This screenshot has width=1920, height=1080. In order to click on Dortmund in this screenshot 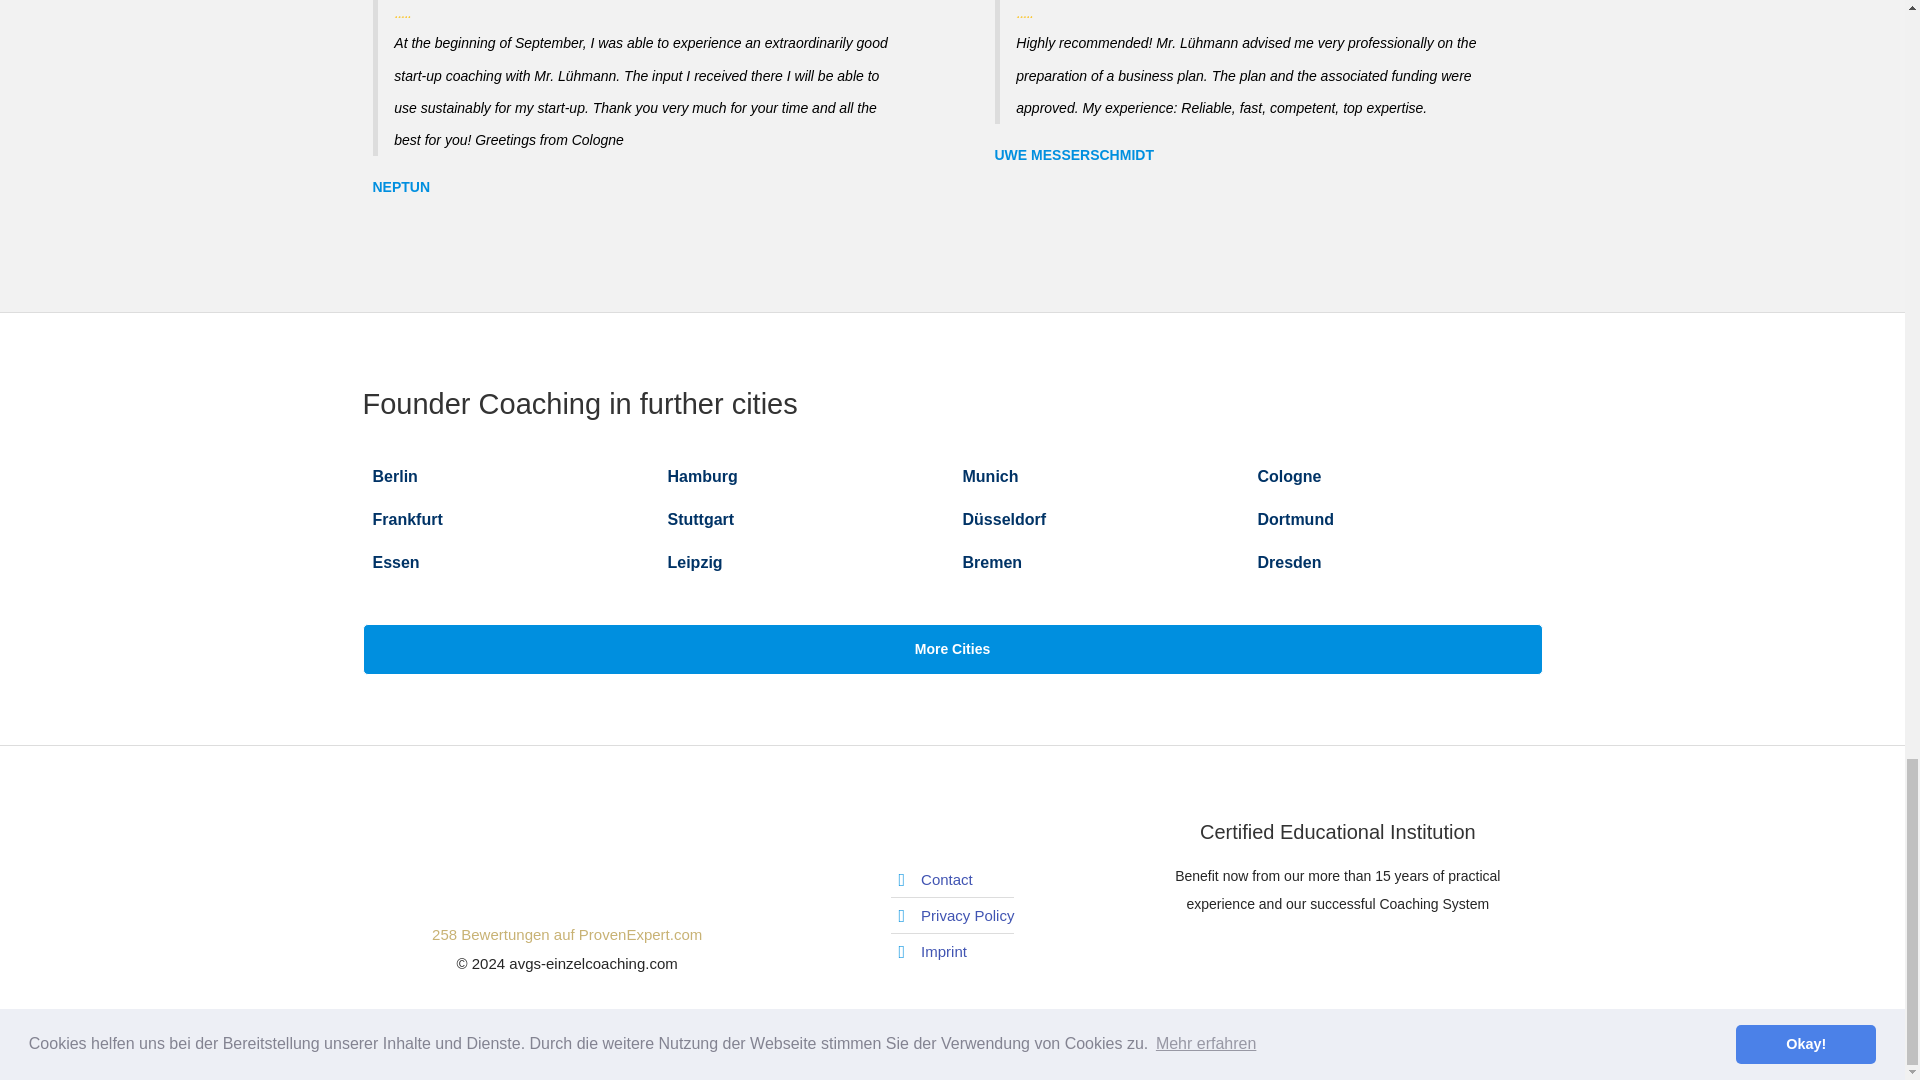, I will do `click(696, 562)`.